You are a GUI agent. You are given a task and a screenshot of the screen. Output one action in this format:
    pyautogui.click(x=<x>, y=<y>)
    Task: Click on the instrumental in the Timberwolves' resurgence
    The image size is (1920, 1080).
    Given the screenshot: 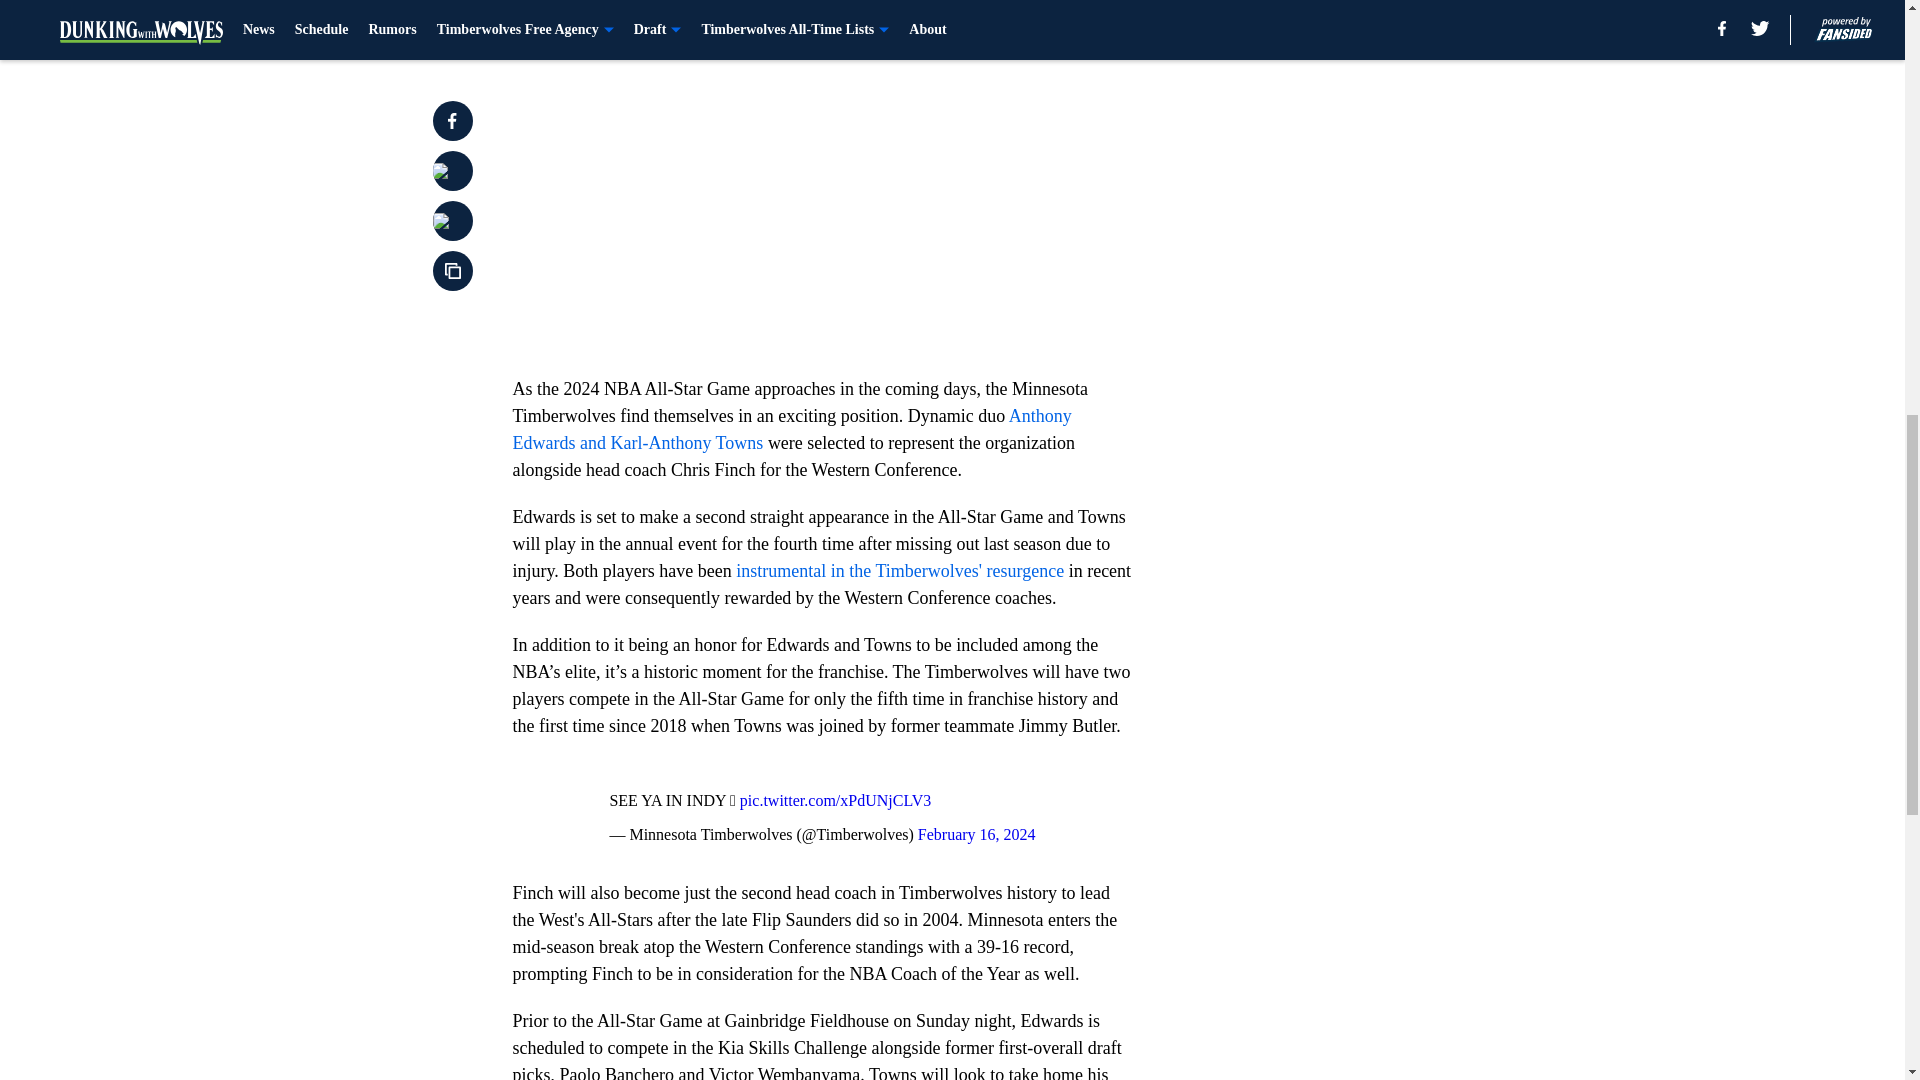 What is the action you would take?
    pyautogui.click(x=899, y=570)
    